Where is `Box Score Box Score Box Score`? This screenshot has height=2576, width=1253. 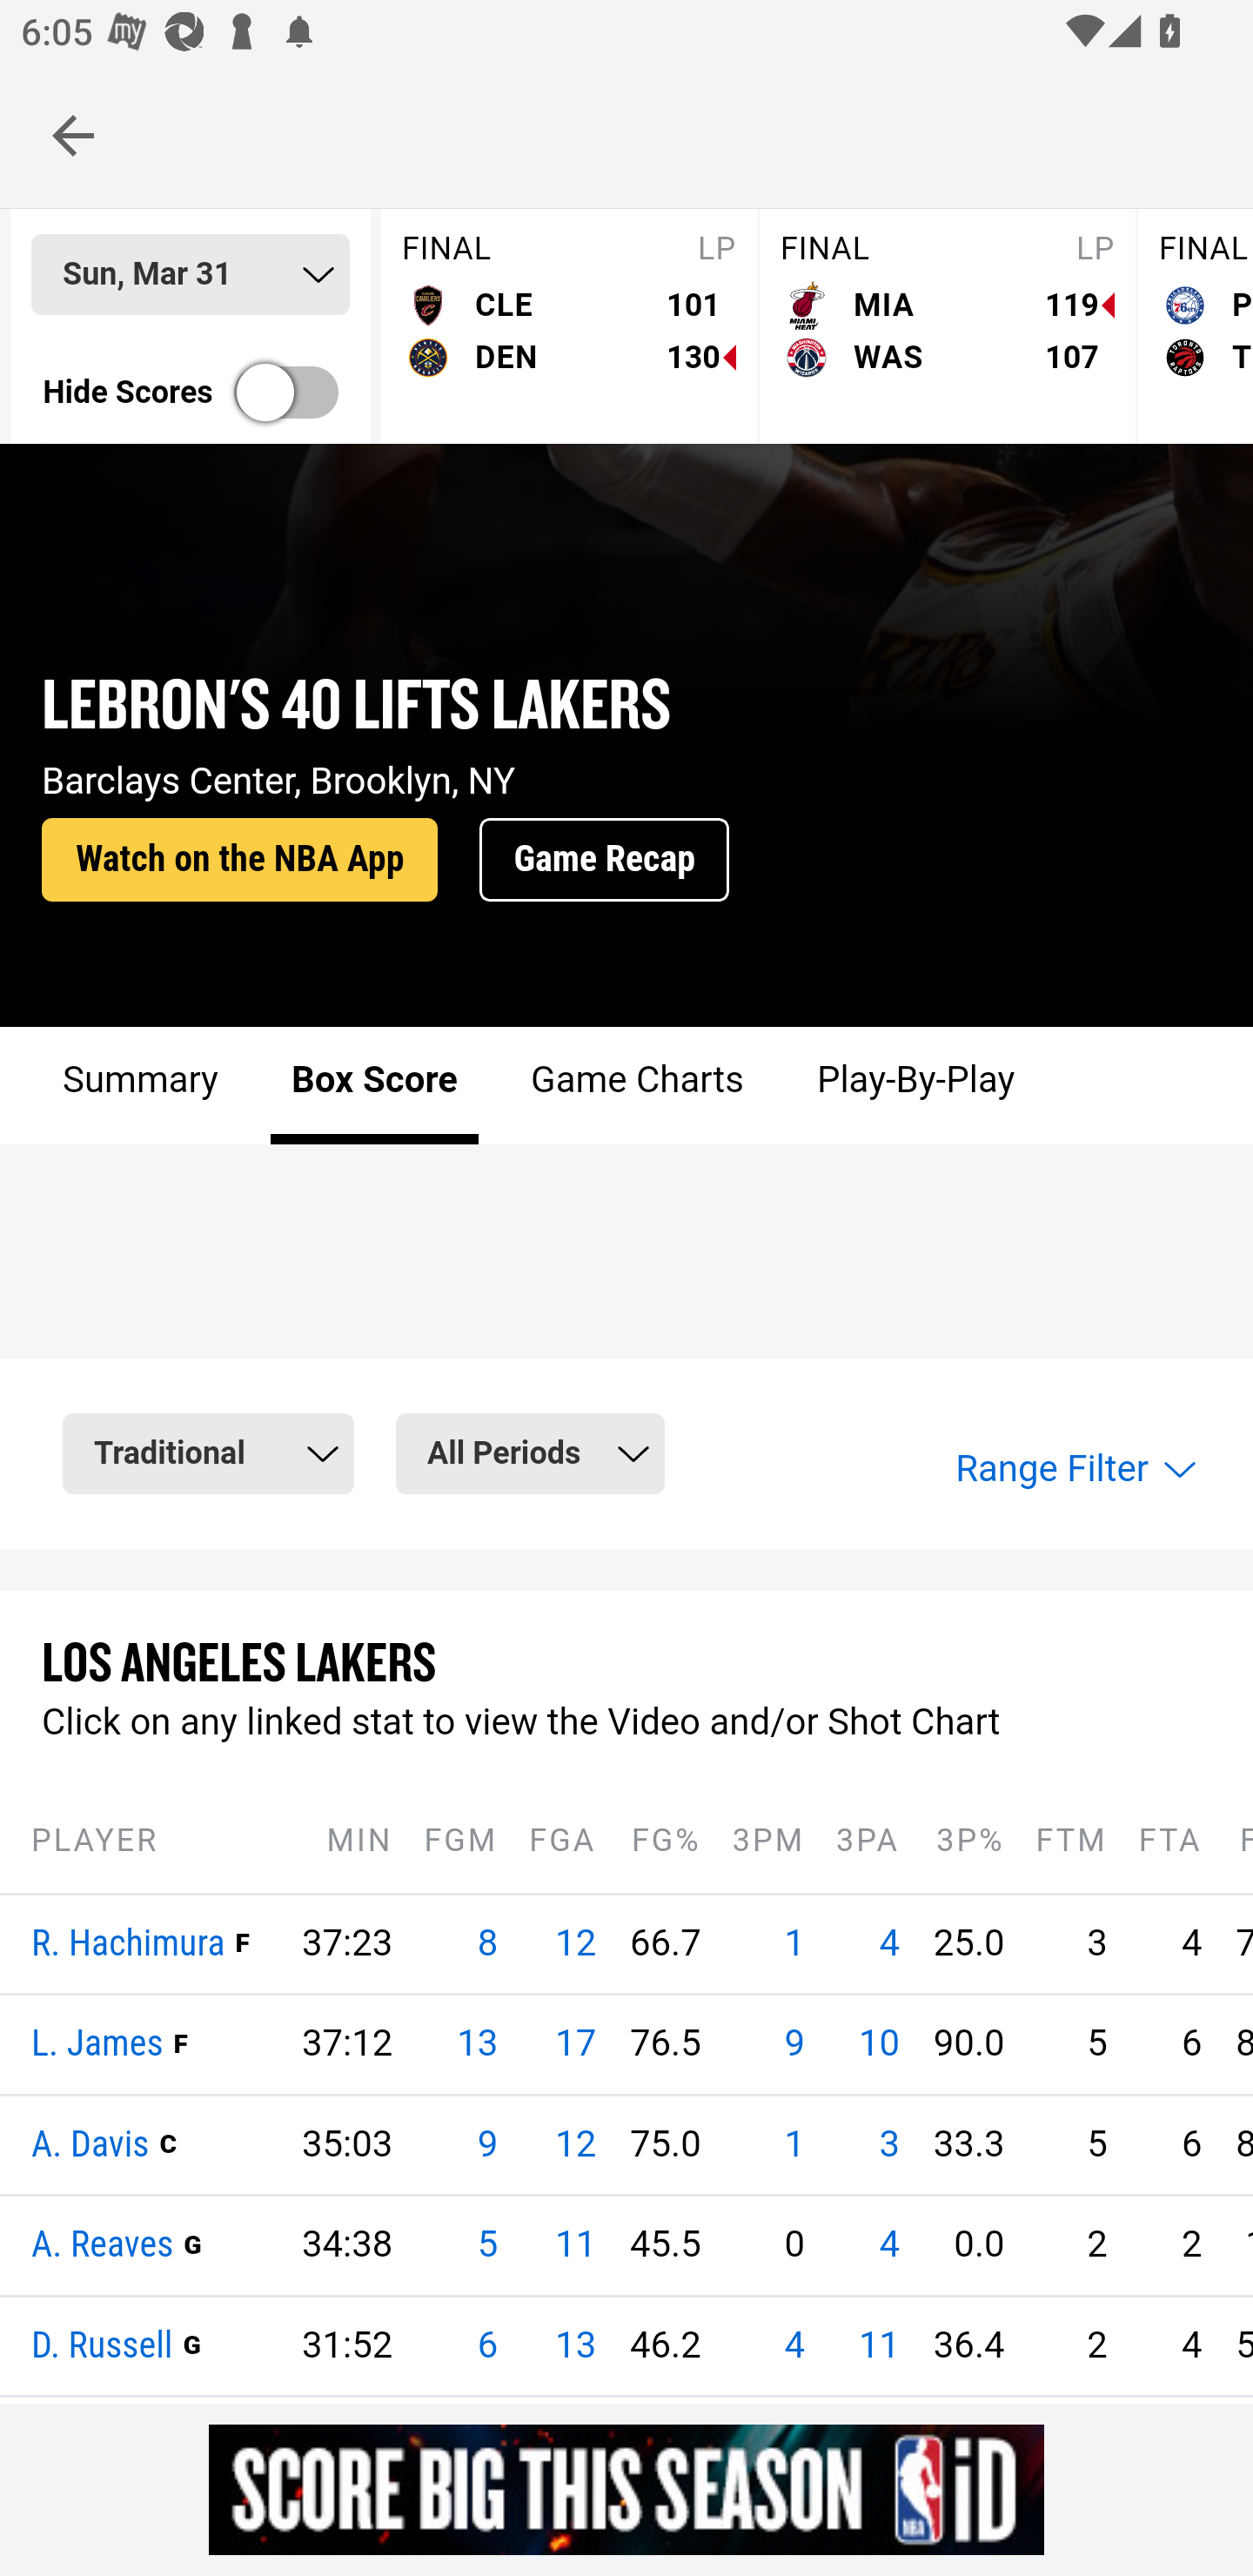 Box Score Box Score Box Score is located at coordinates (374, 1087).